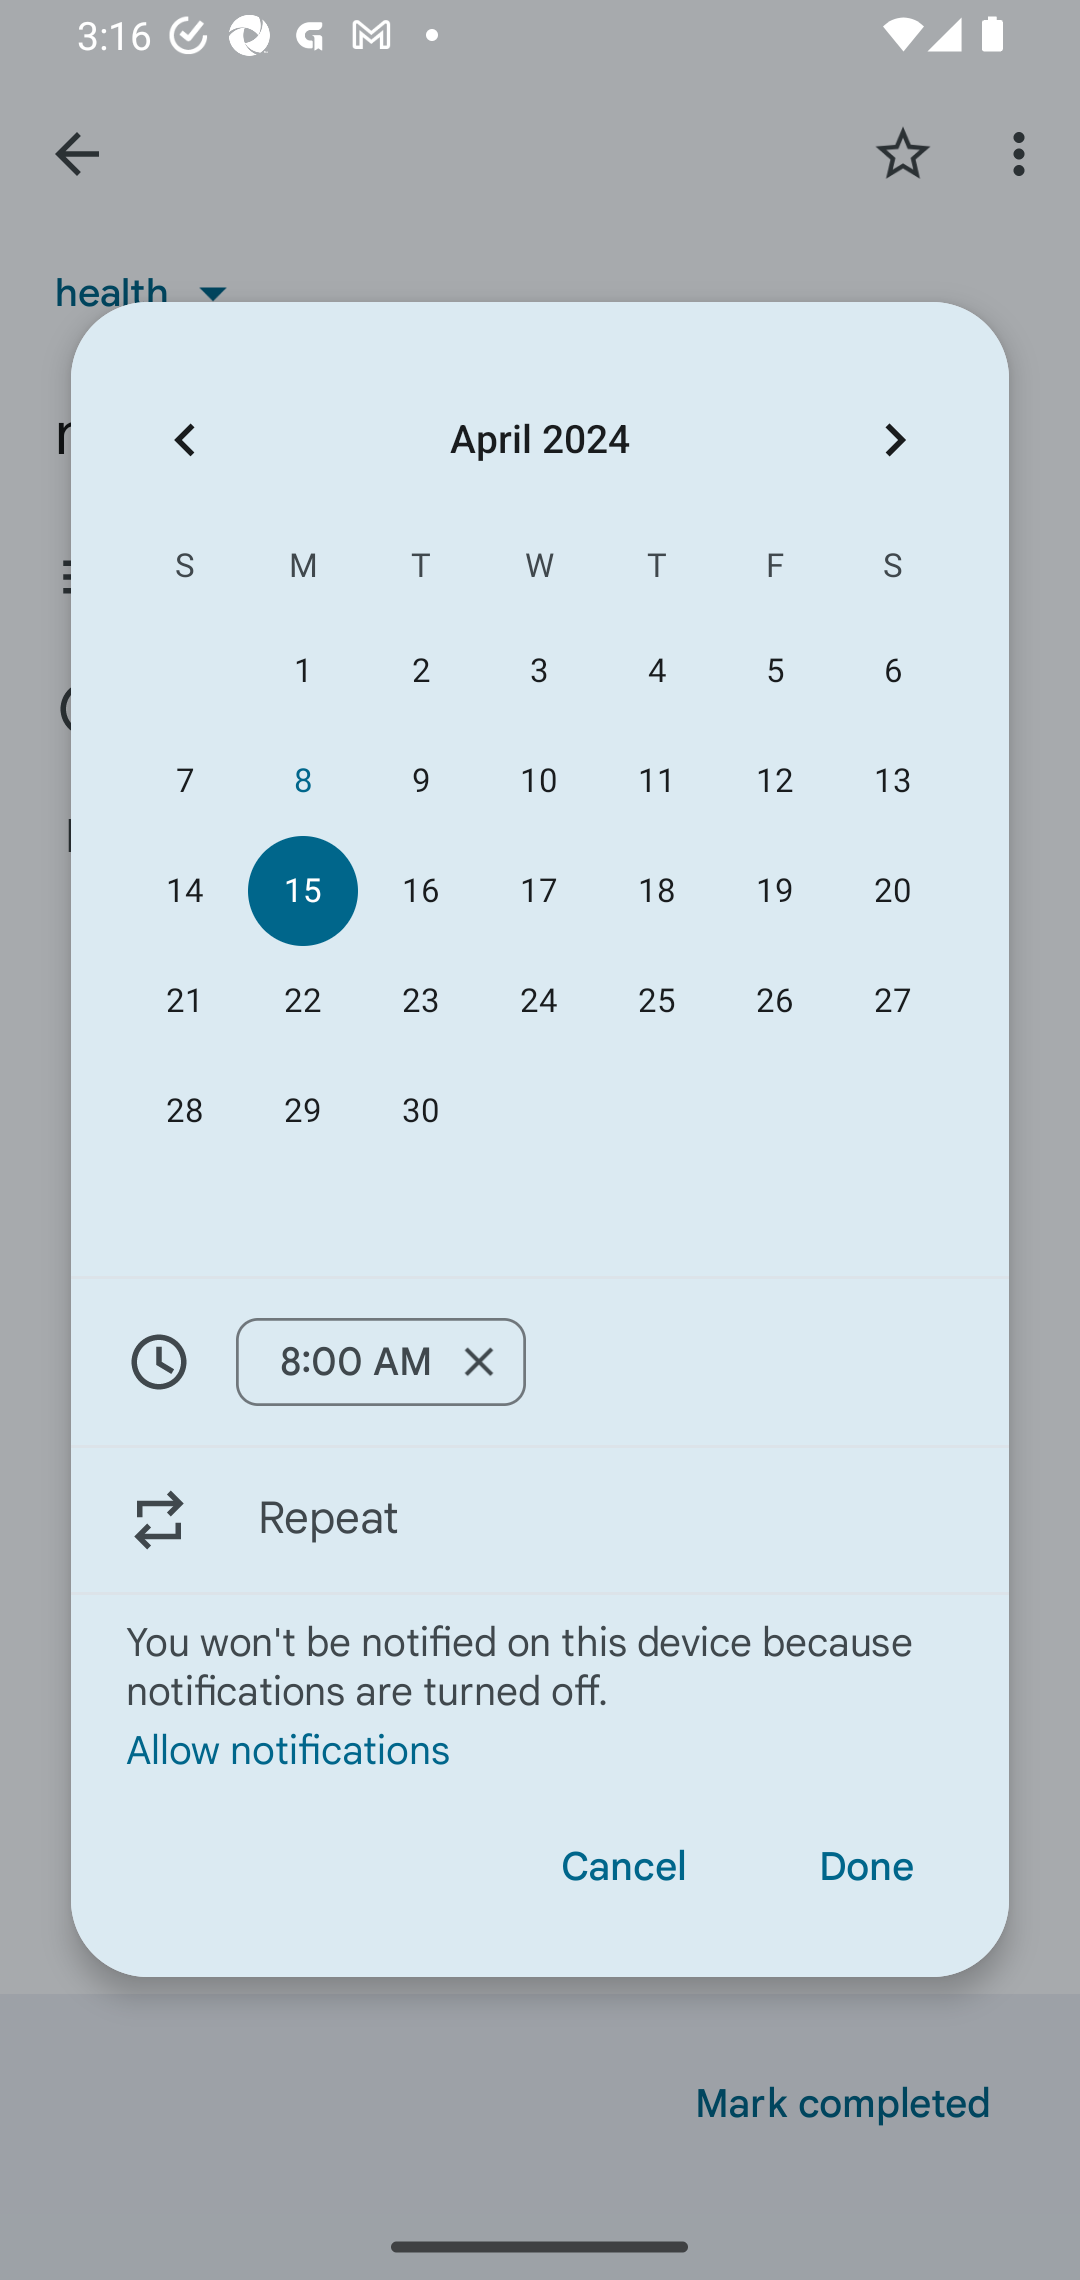 The image size is (1080, 2280). What do you see at coordinates (302, 780) in the screenshot?
I see `8 08 April 2024` at bounding box center [302, 780].